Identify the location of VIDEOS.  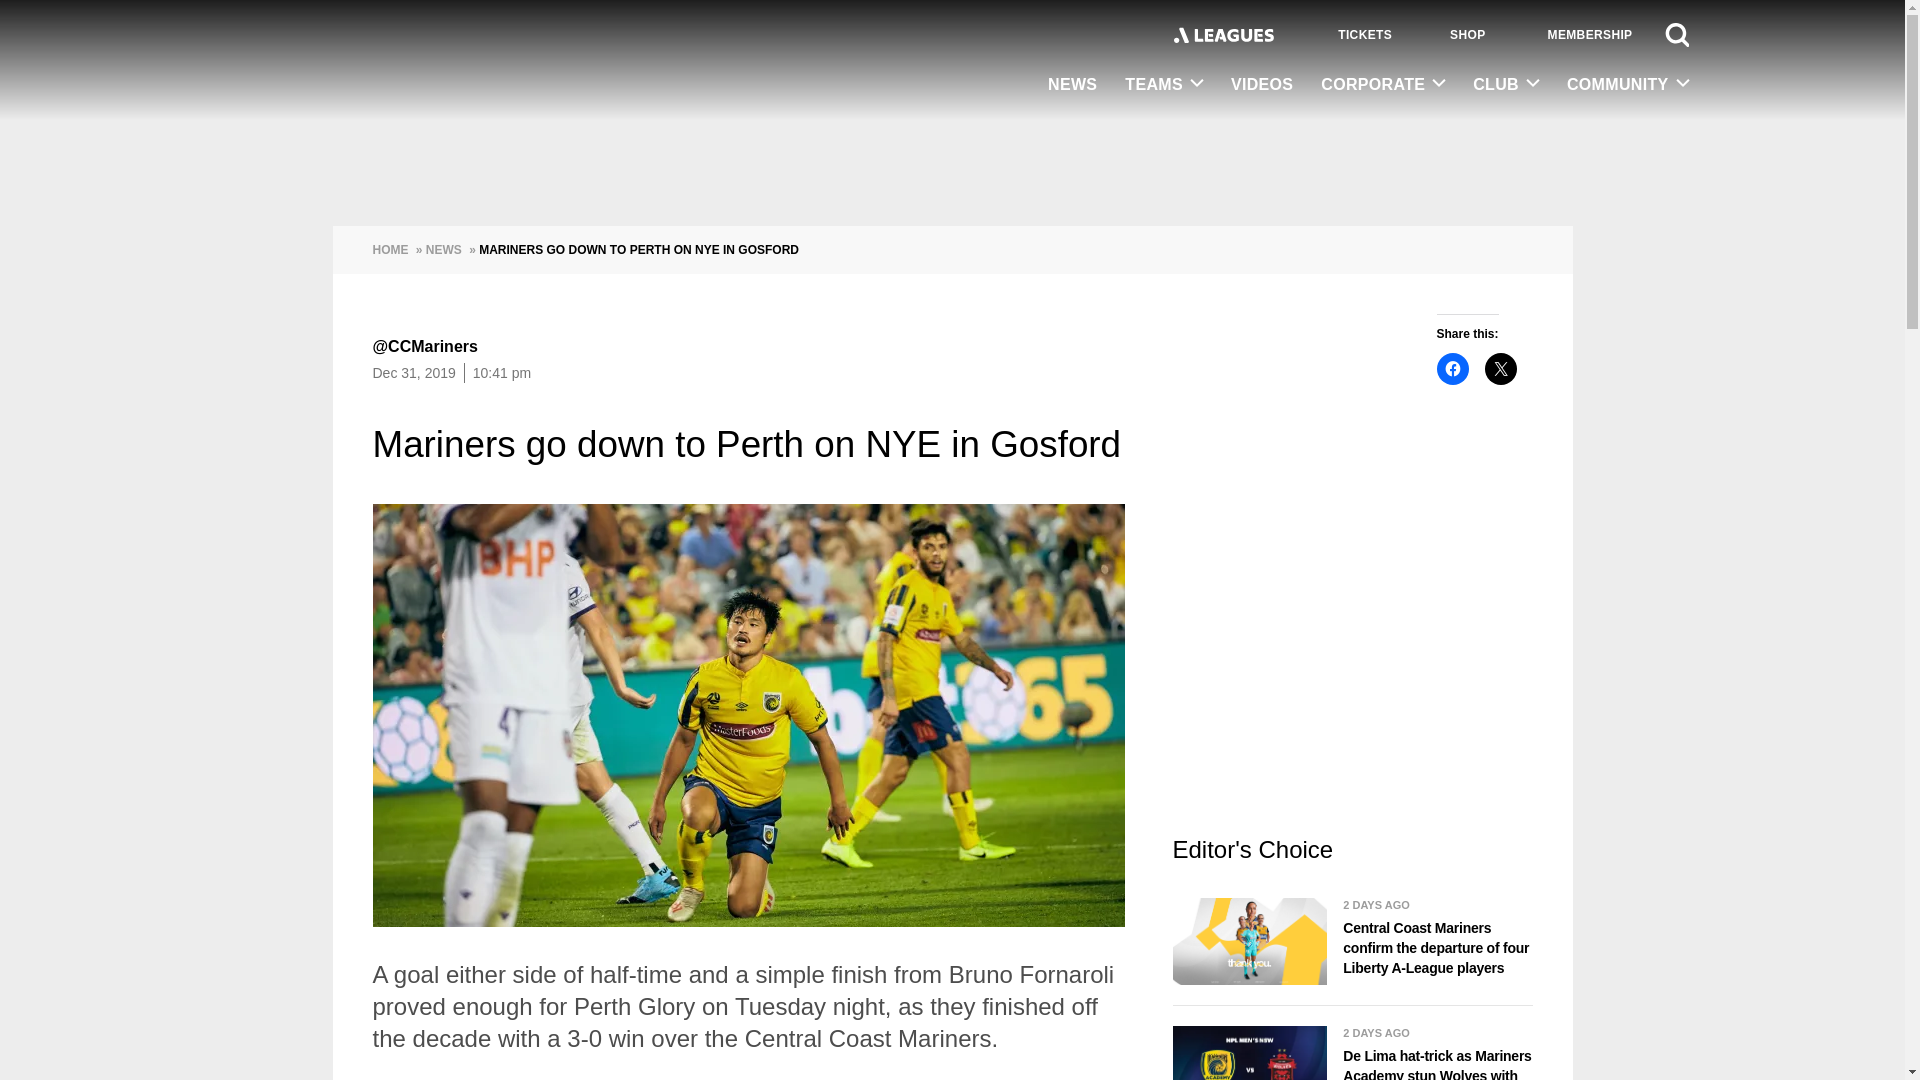
(1262, 86).